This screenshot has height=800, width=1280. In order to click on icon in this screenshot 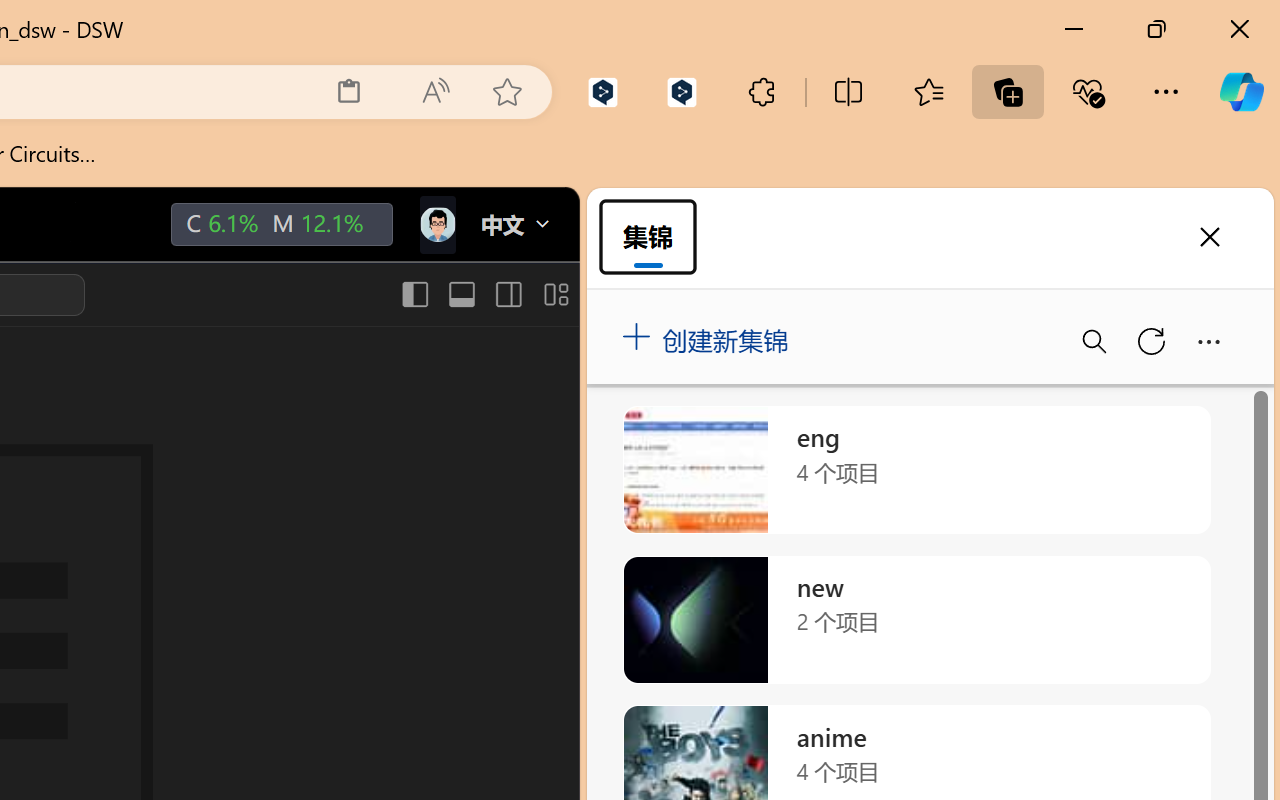, I will do `click(436, 220)`.